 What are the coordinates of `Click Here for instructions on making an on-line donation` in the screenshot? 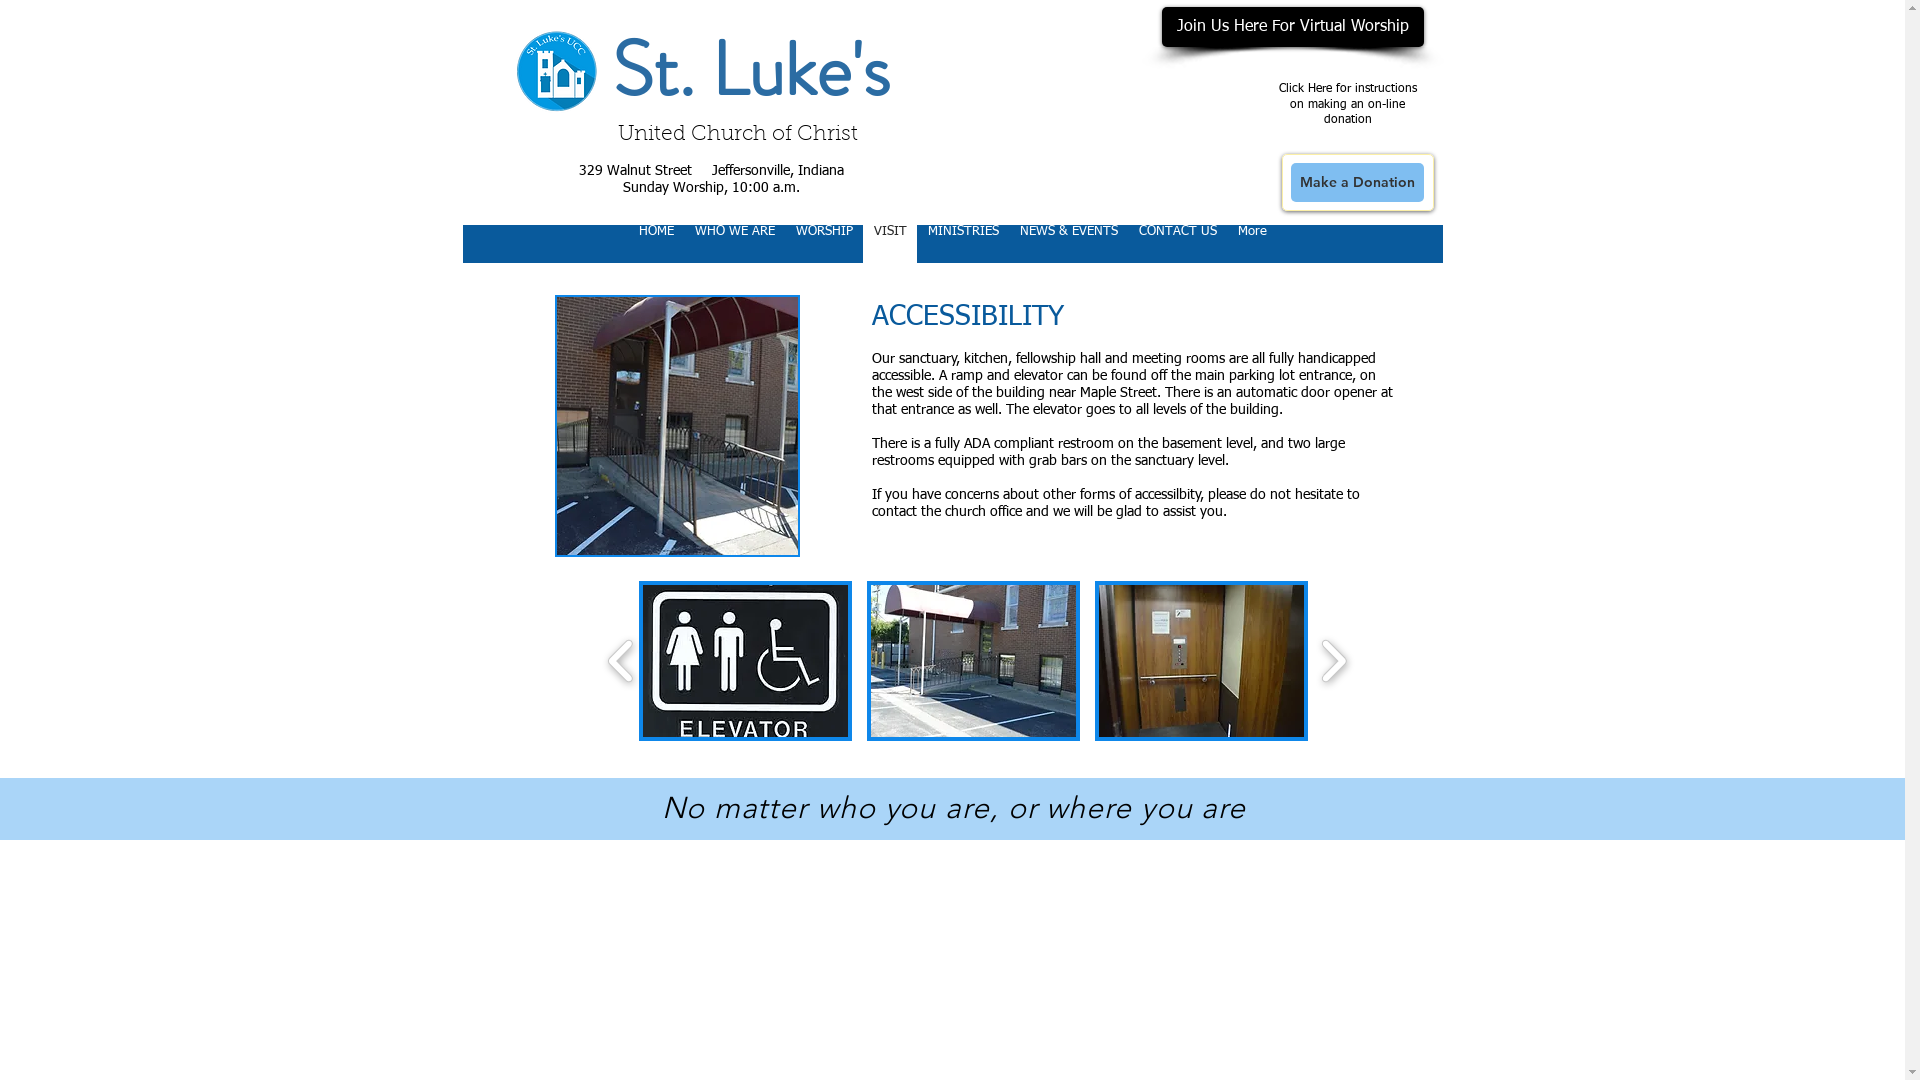 It's located at (1347, 104).